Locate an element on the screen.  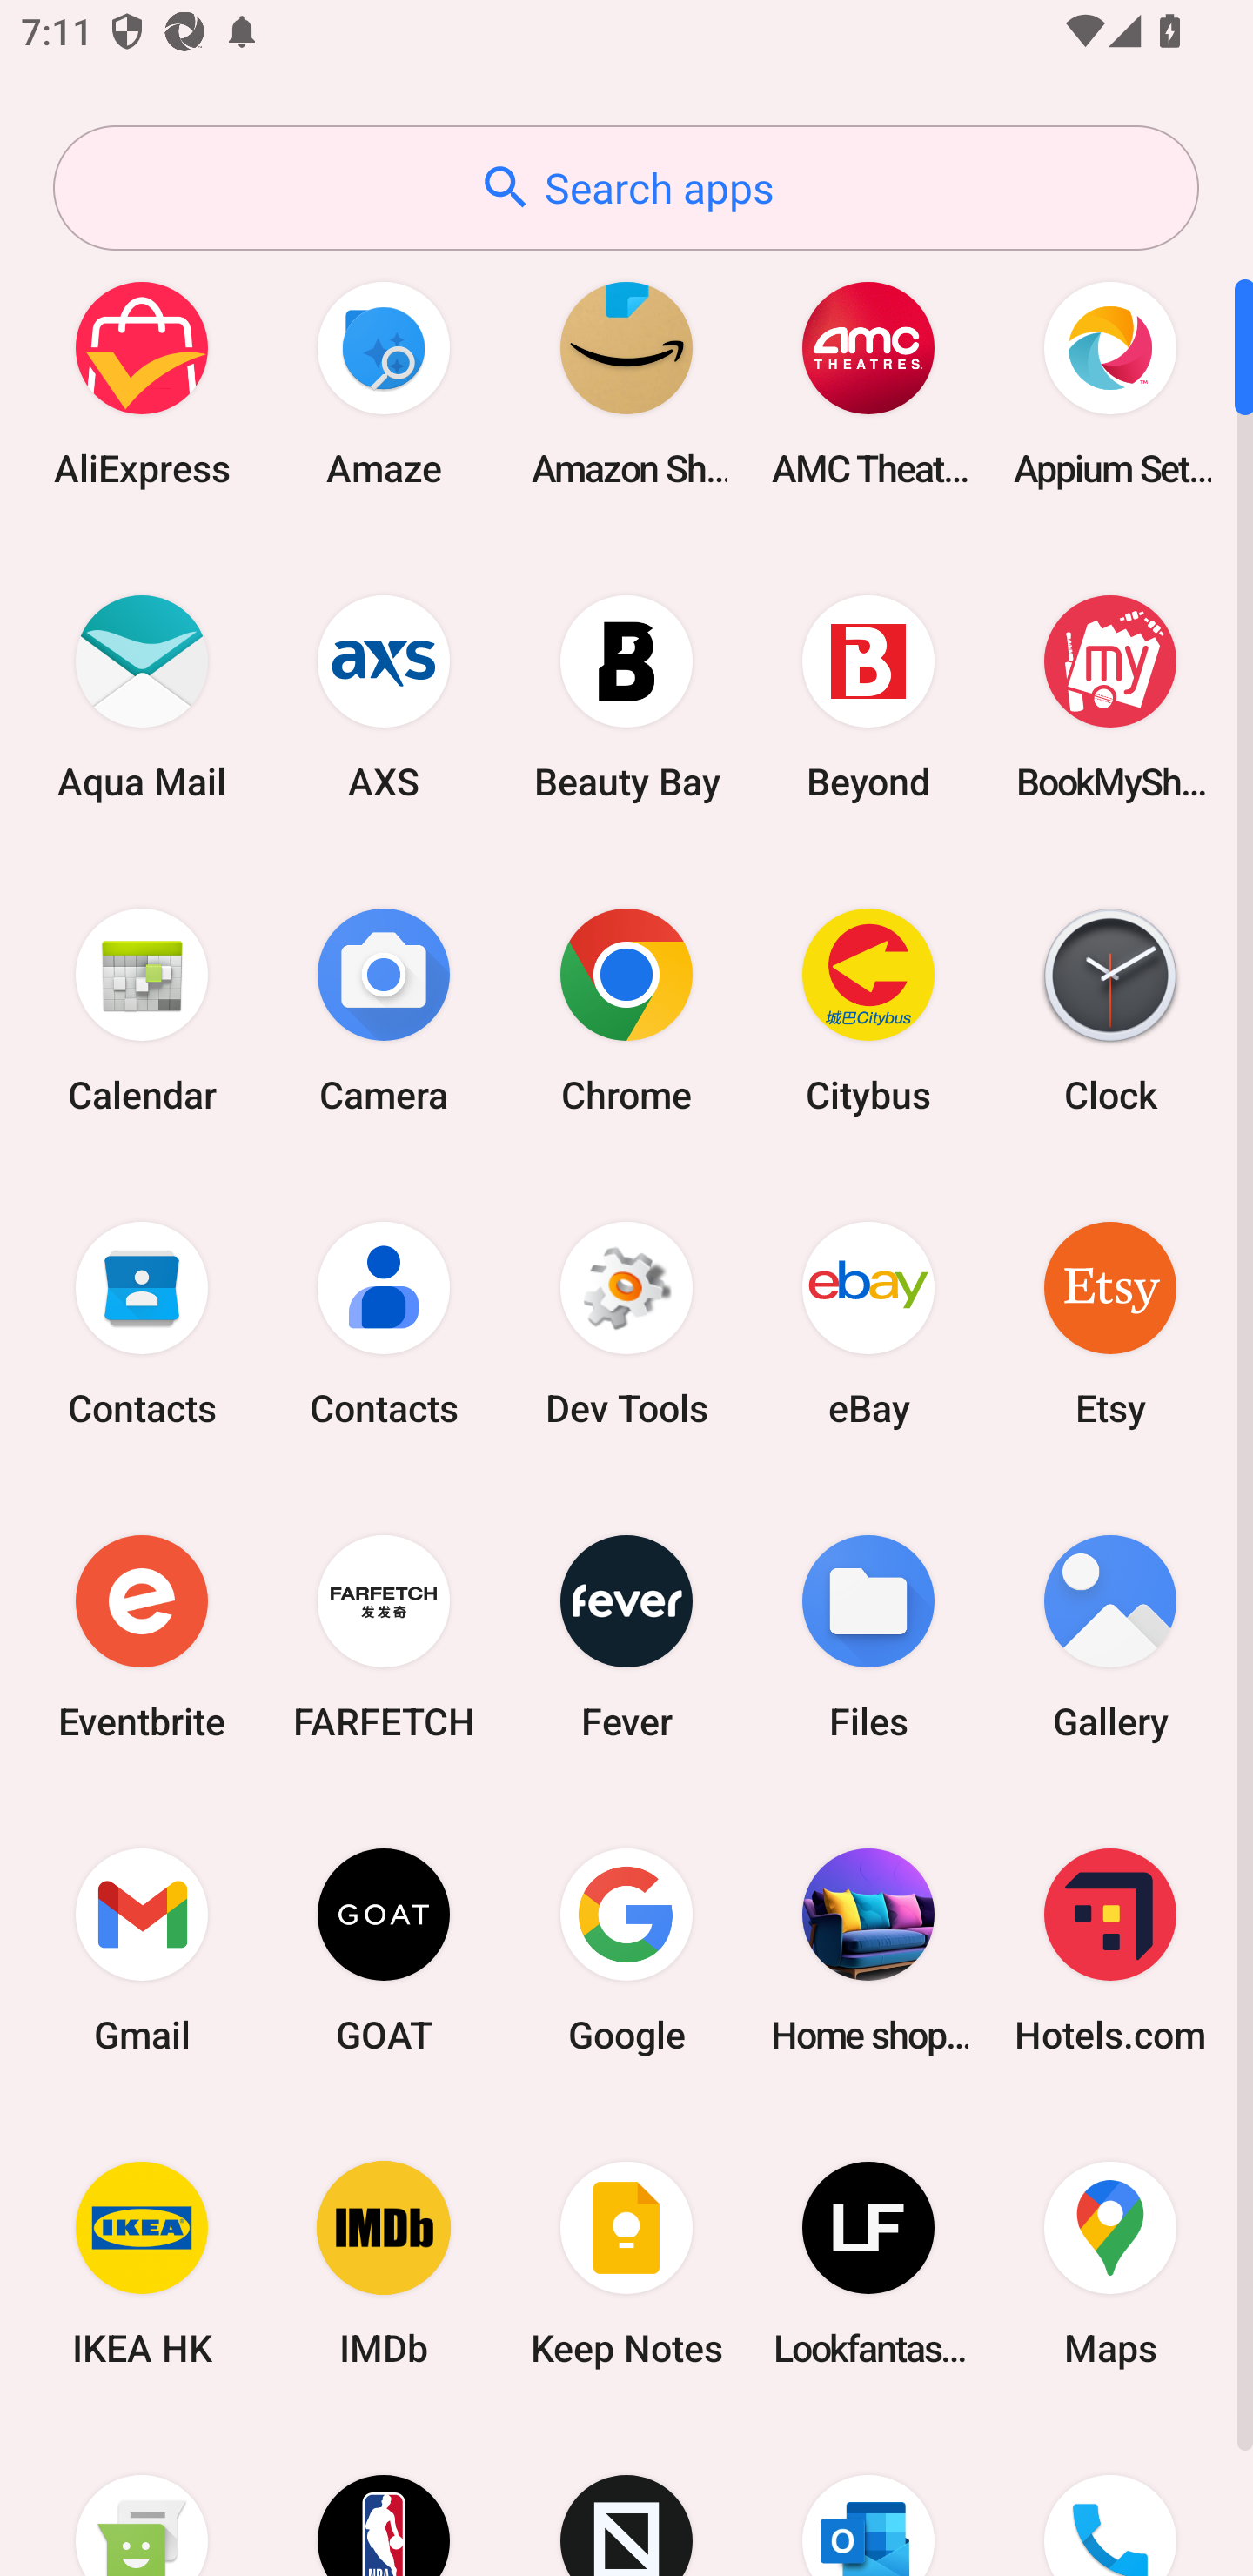
Beyond is located at coordinates (868, 696).